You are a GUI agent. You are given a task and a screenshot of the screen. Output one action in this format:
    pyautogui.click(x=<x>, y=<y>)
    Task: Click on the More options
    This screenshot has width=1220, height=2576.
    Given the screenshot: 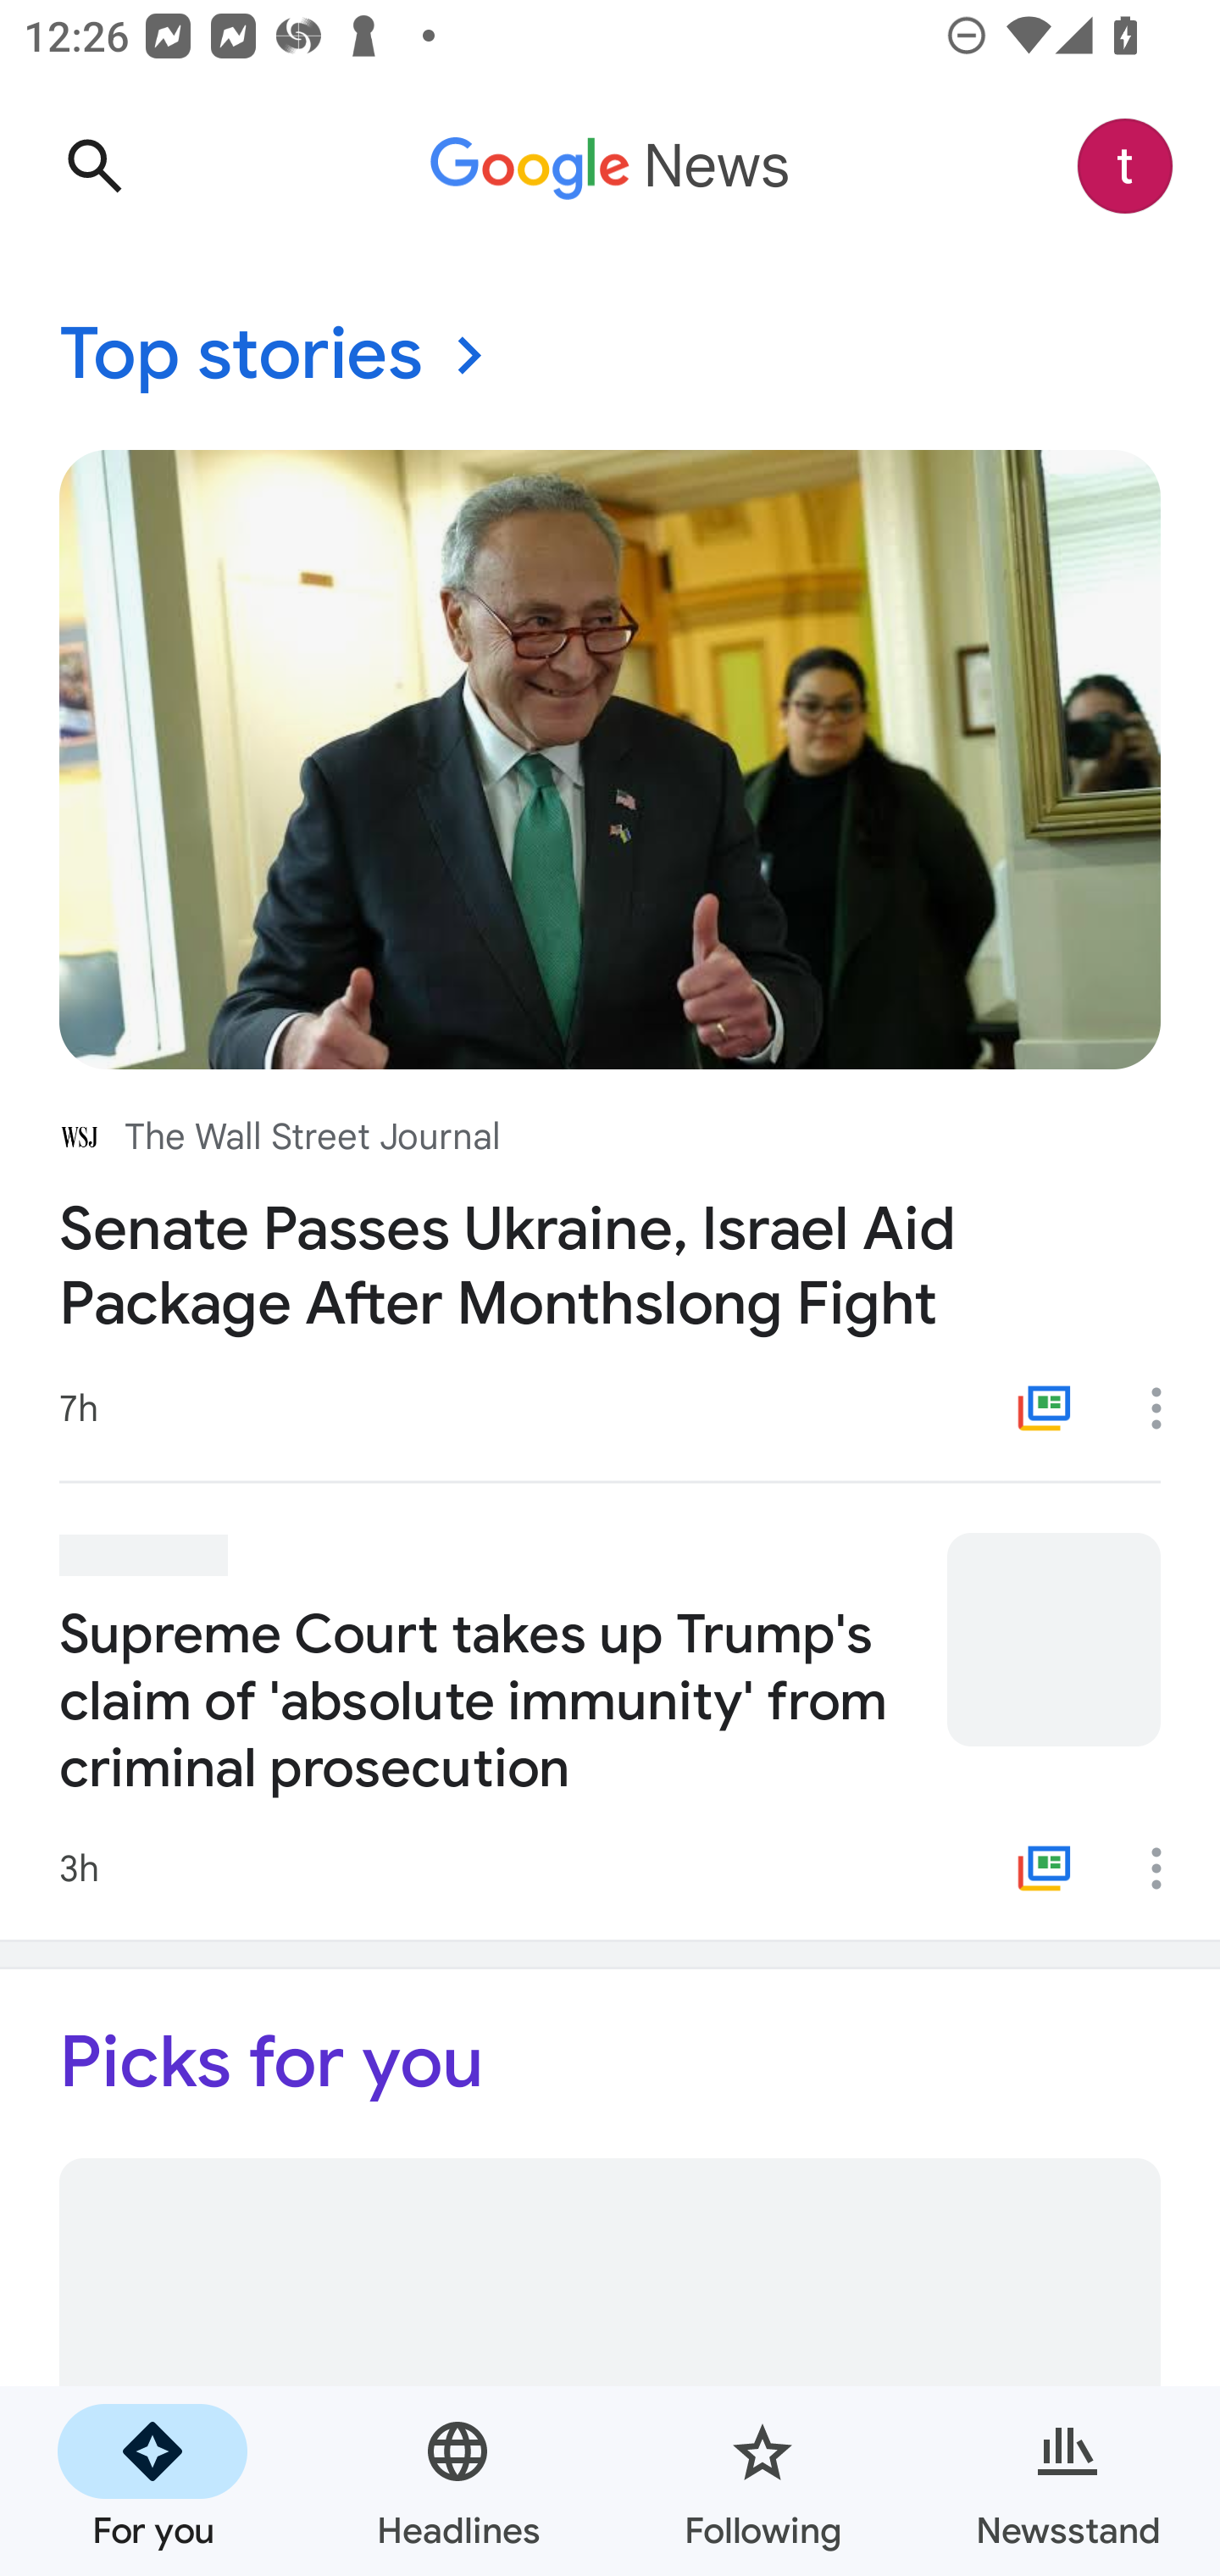 What is the action you would take?
    pyautogui.click(x=1167, y=1868)
    